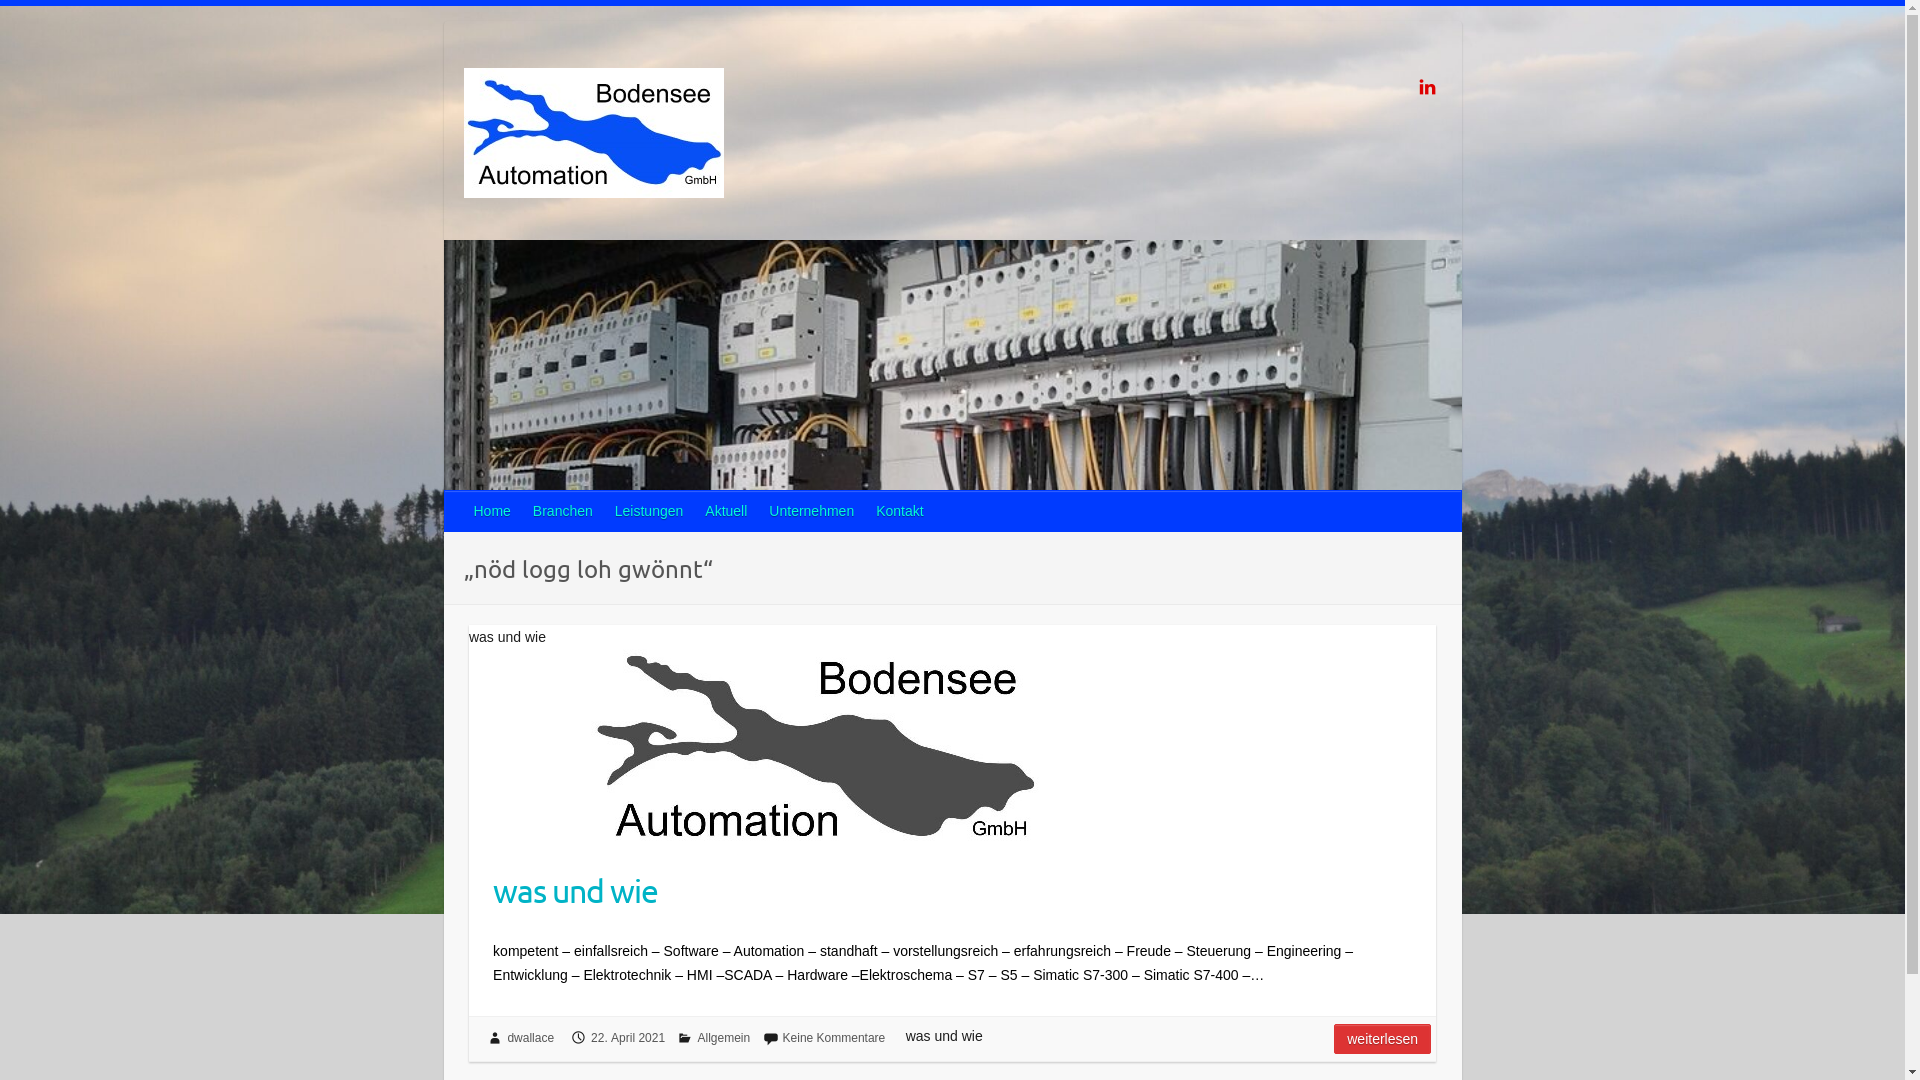  I want to click on was und wie, so click(952, 886).